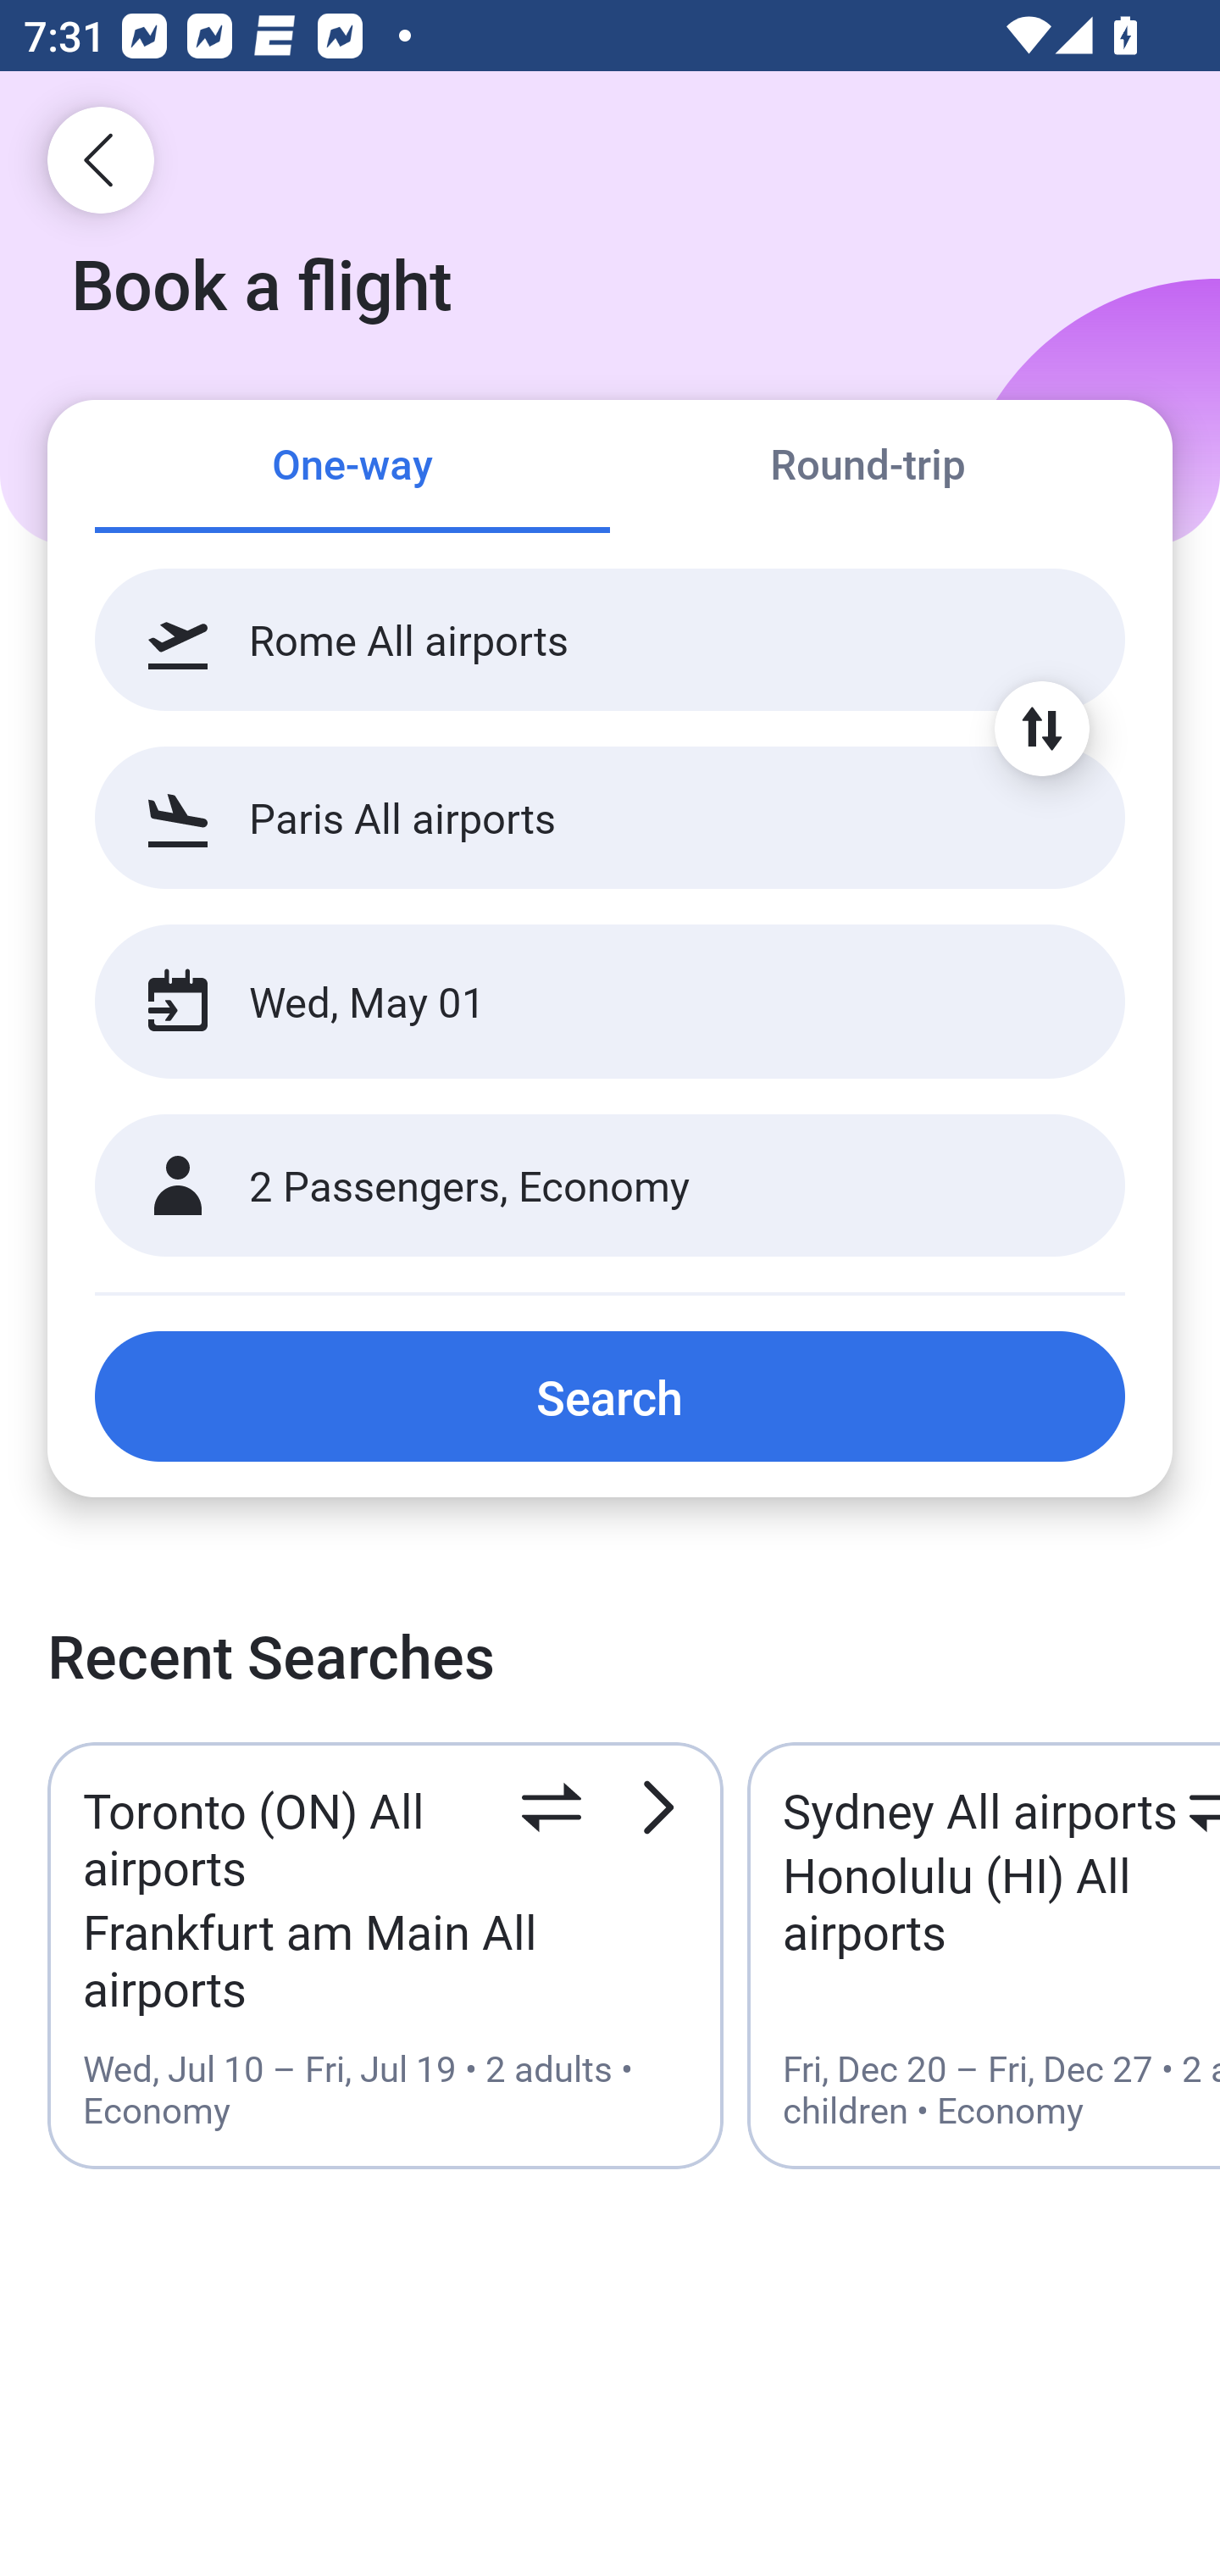 The width and height of the screenshot is (1220, 2576). Describe the element at coordinates (610, 1396) in the screenshot. I see `Search` at that location.